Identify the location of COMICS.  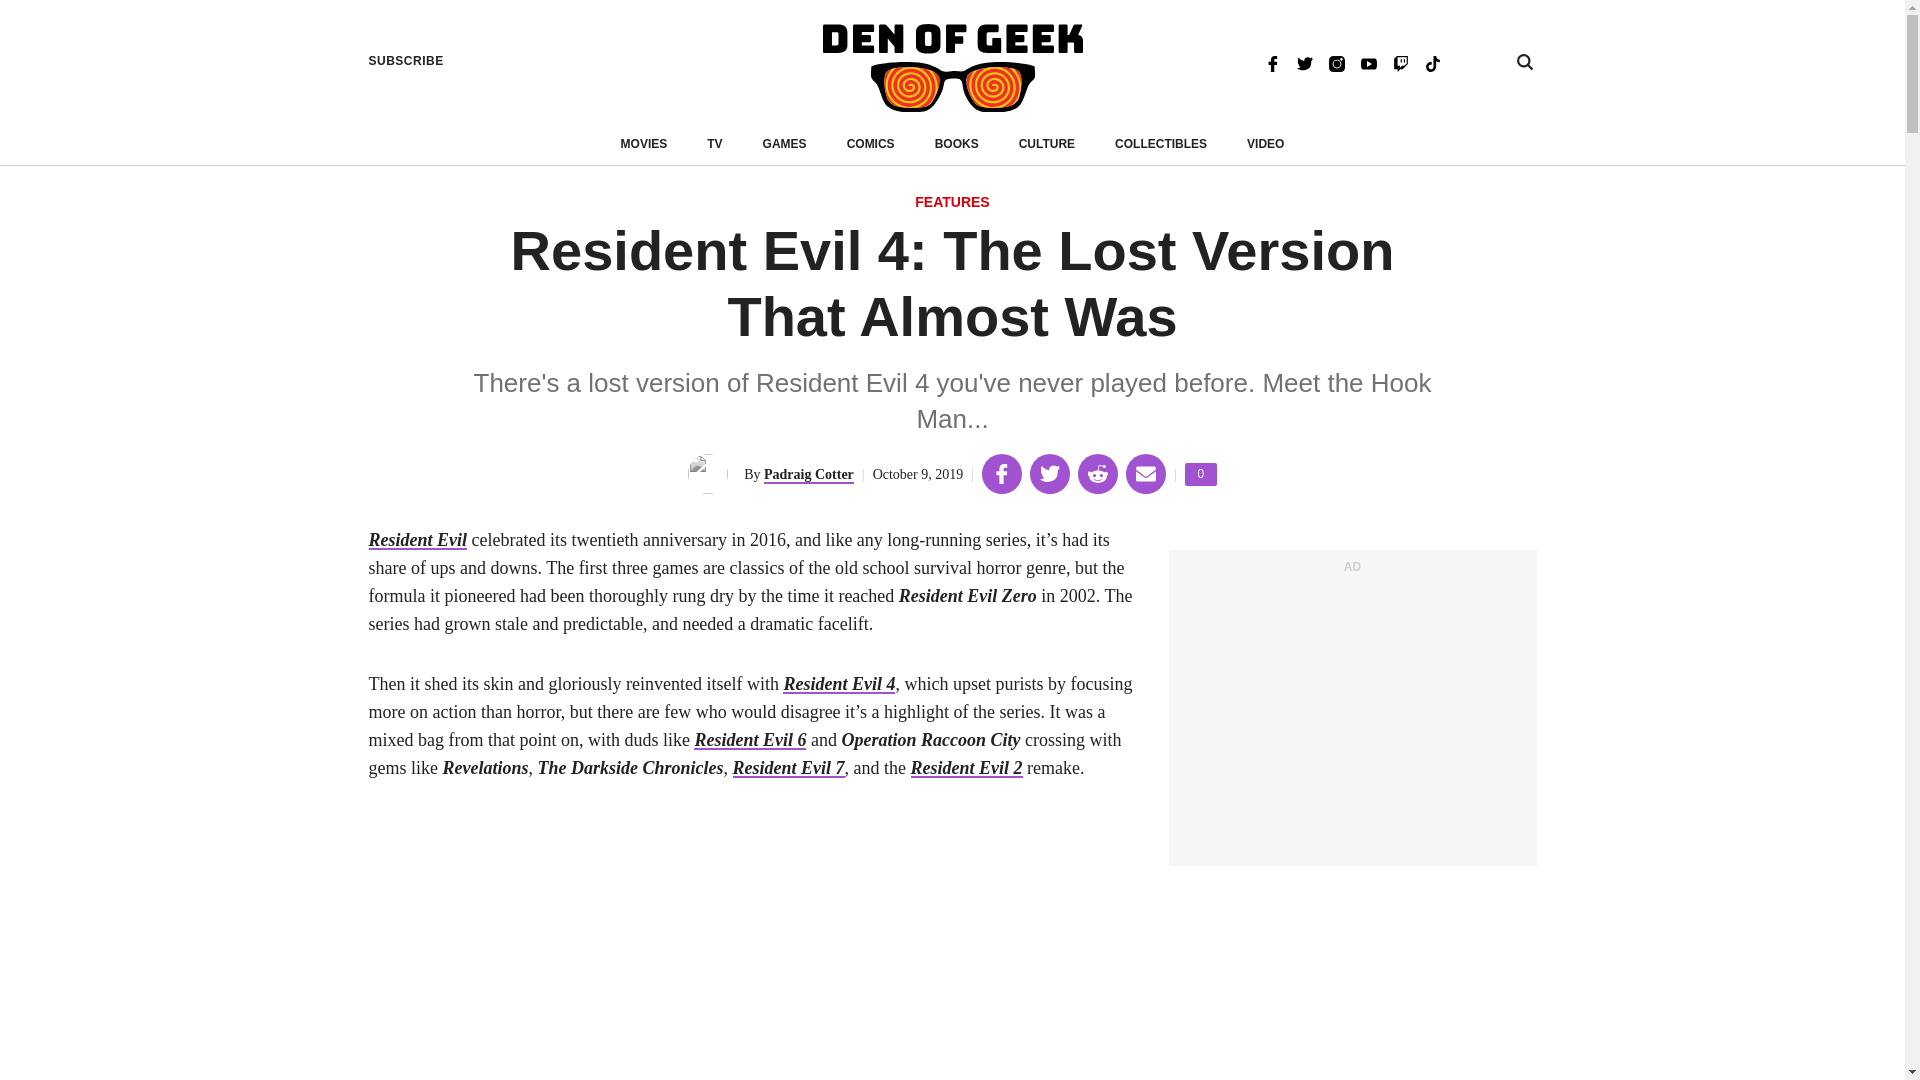
(870, 144).